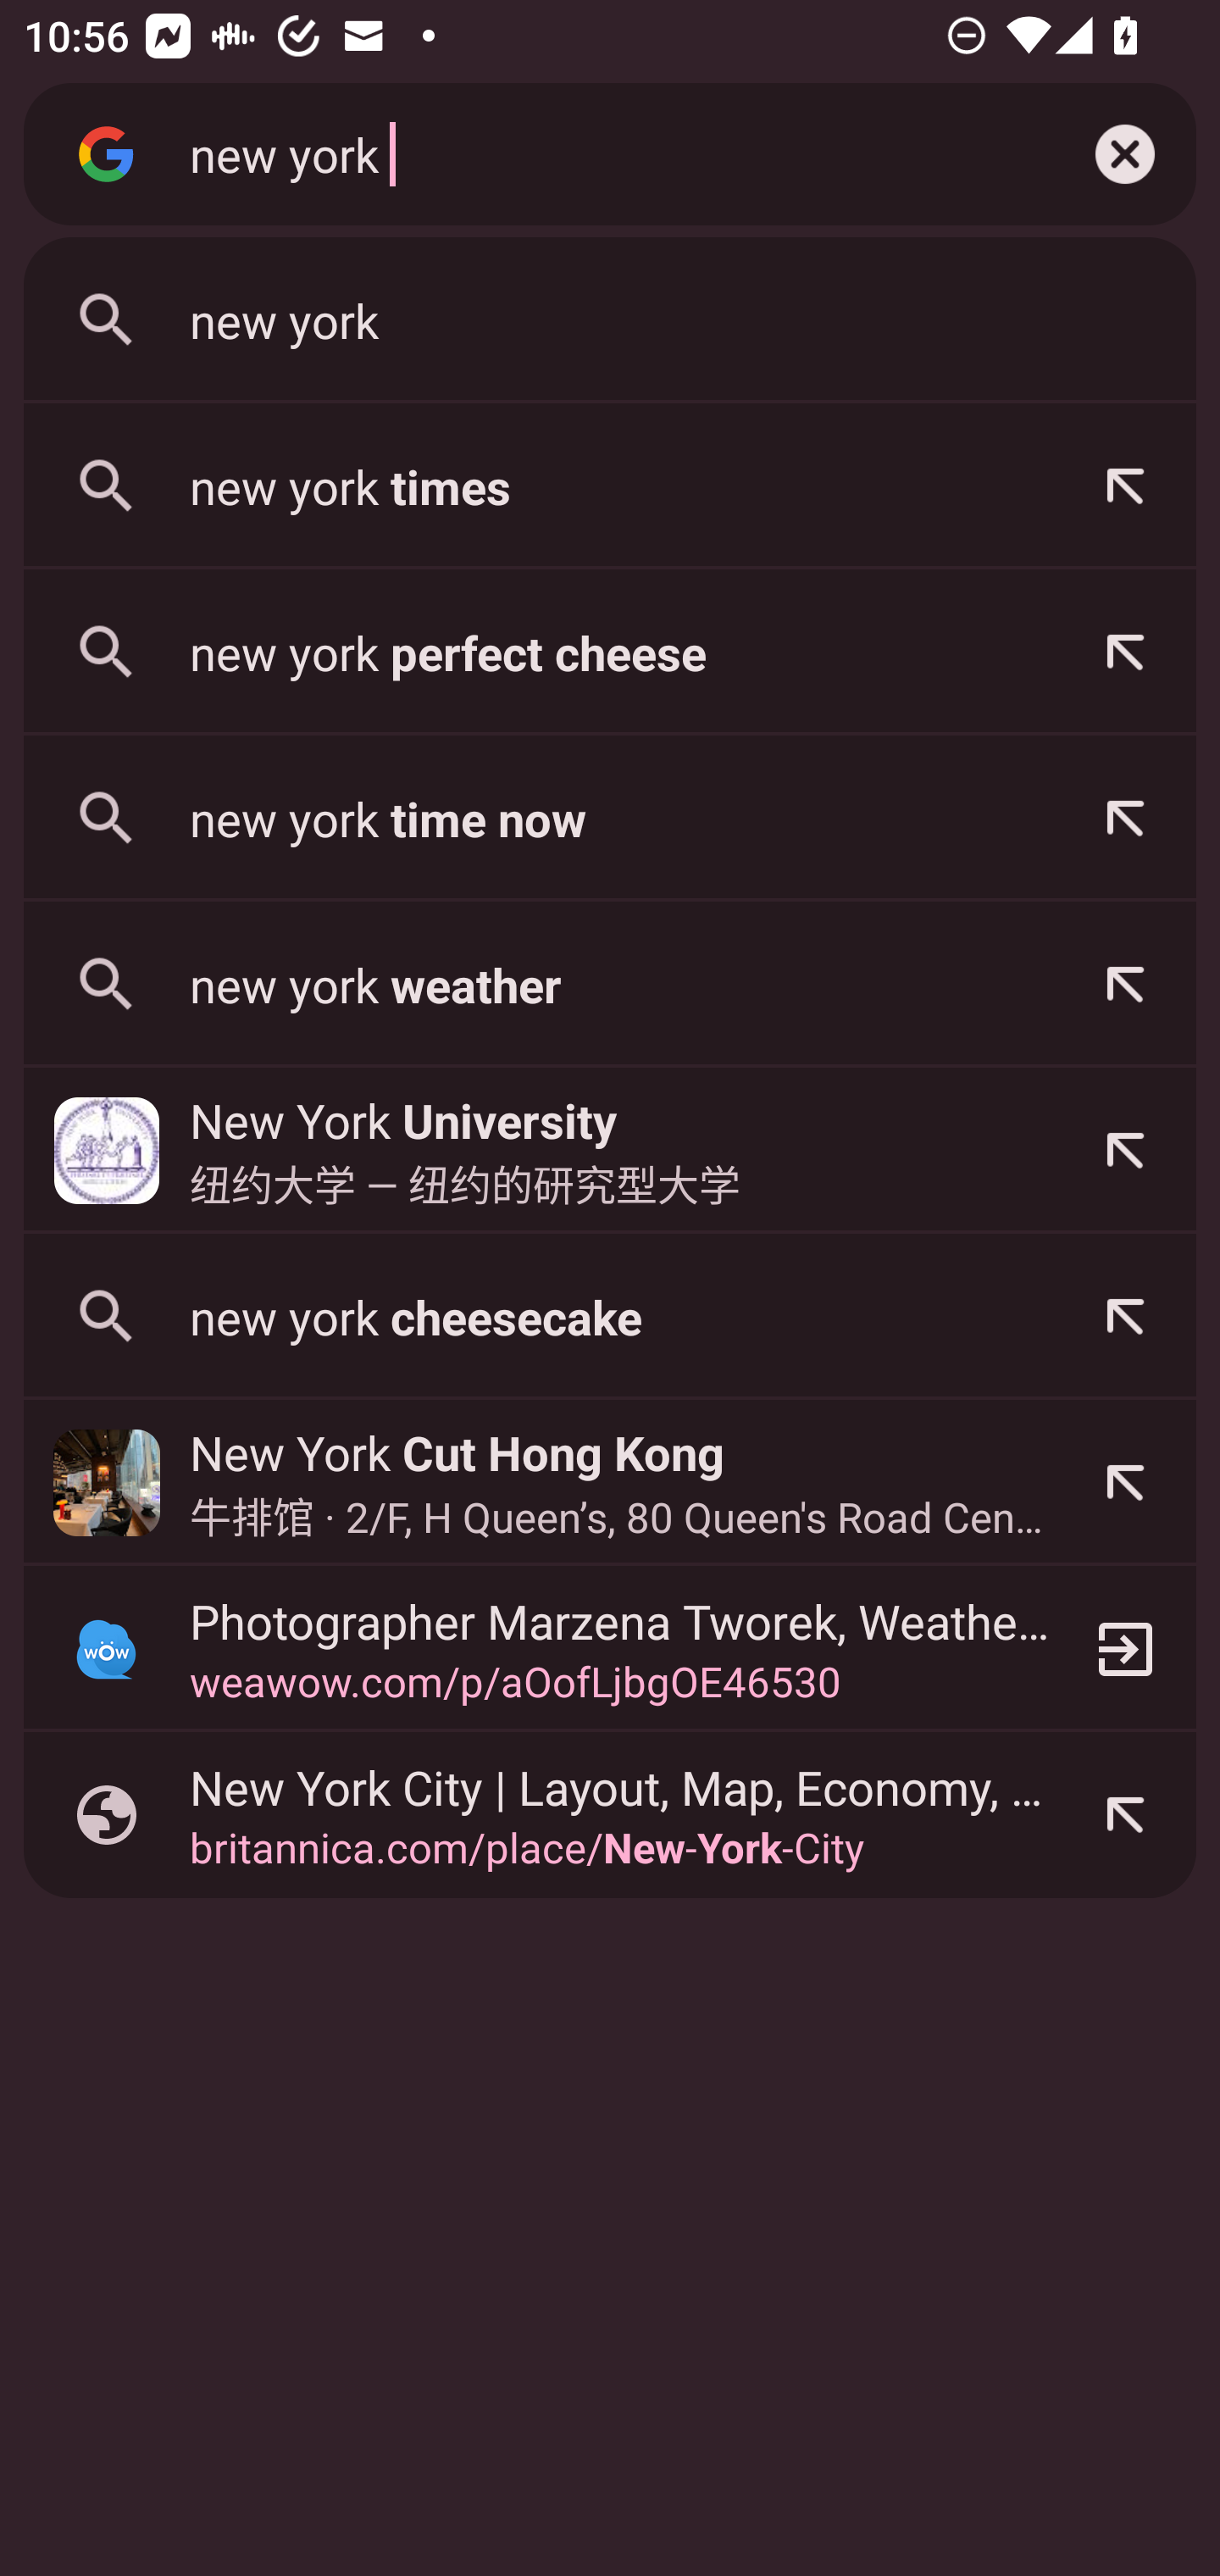 The width and height of the screenshot is (1220, 2576). What do you see at coordinates (610, 819) in the screenshot?
I see `new york time now Refine: new york time now` at bounding box center [610, 819].